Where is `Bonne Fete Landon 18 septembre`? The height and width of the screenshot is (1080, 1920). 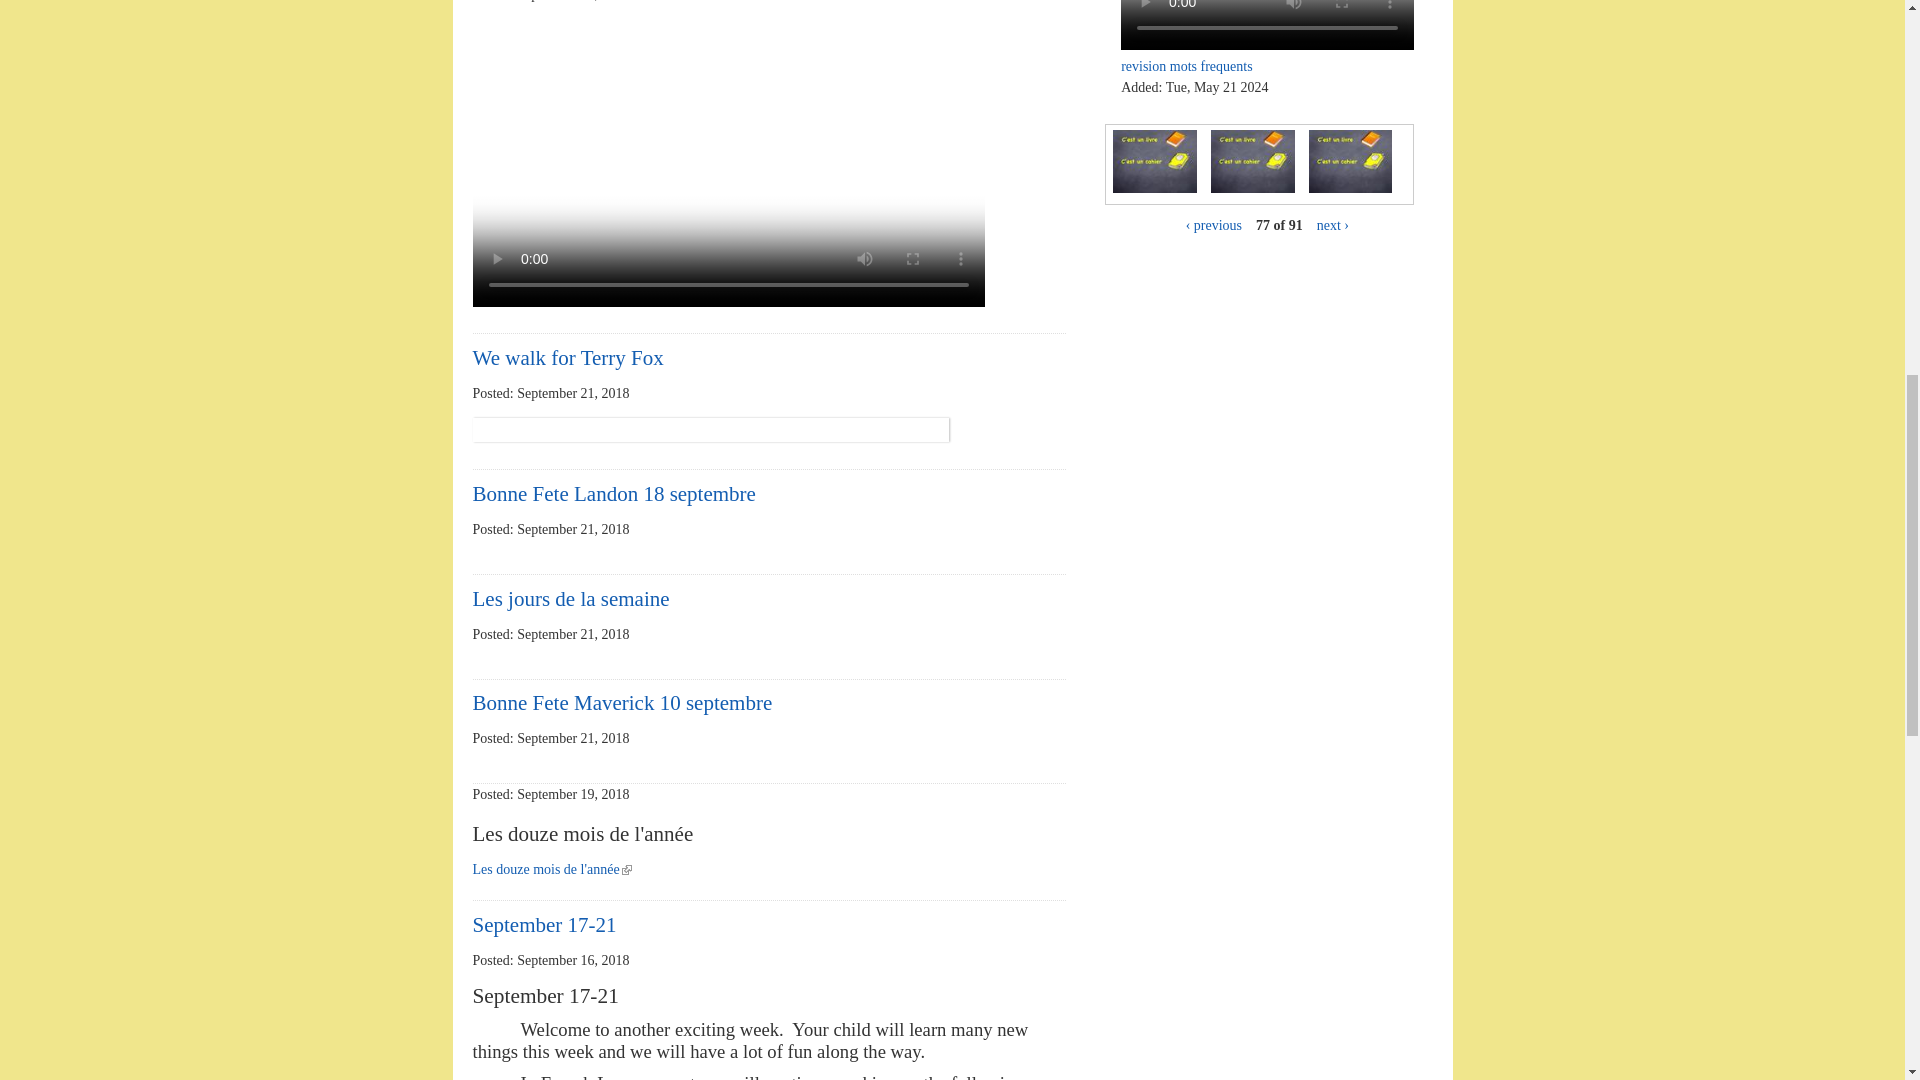 Bonne Fete Landon 18 septembre is located at coordinates (613, 494).